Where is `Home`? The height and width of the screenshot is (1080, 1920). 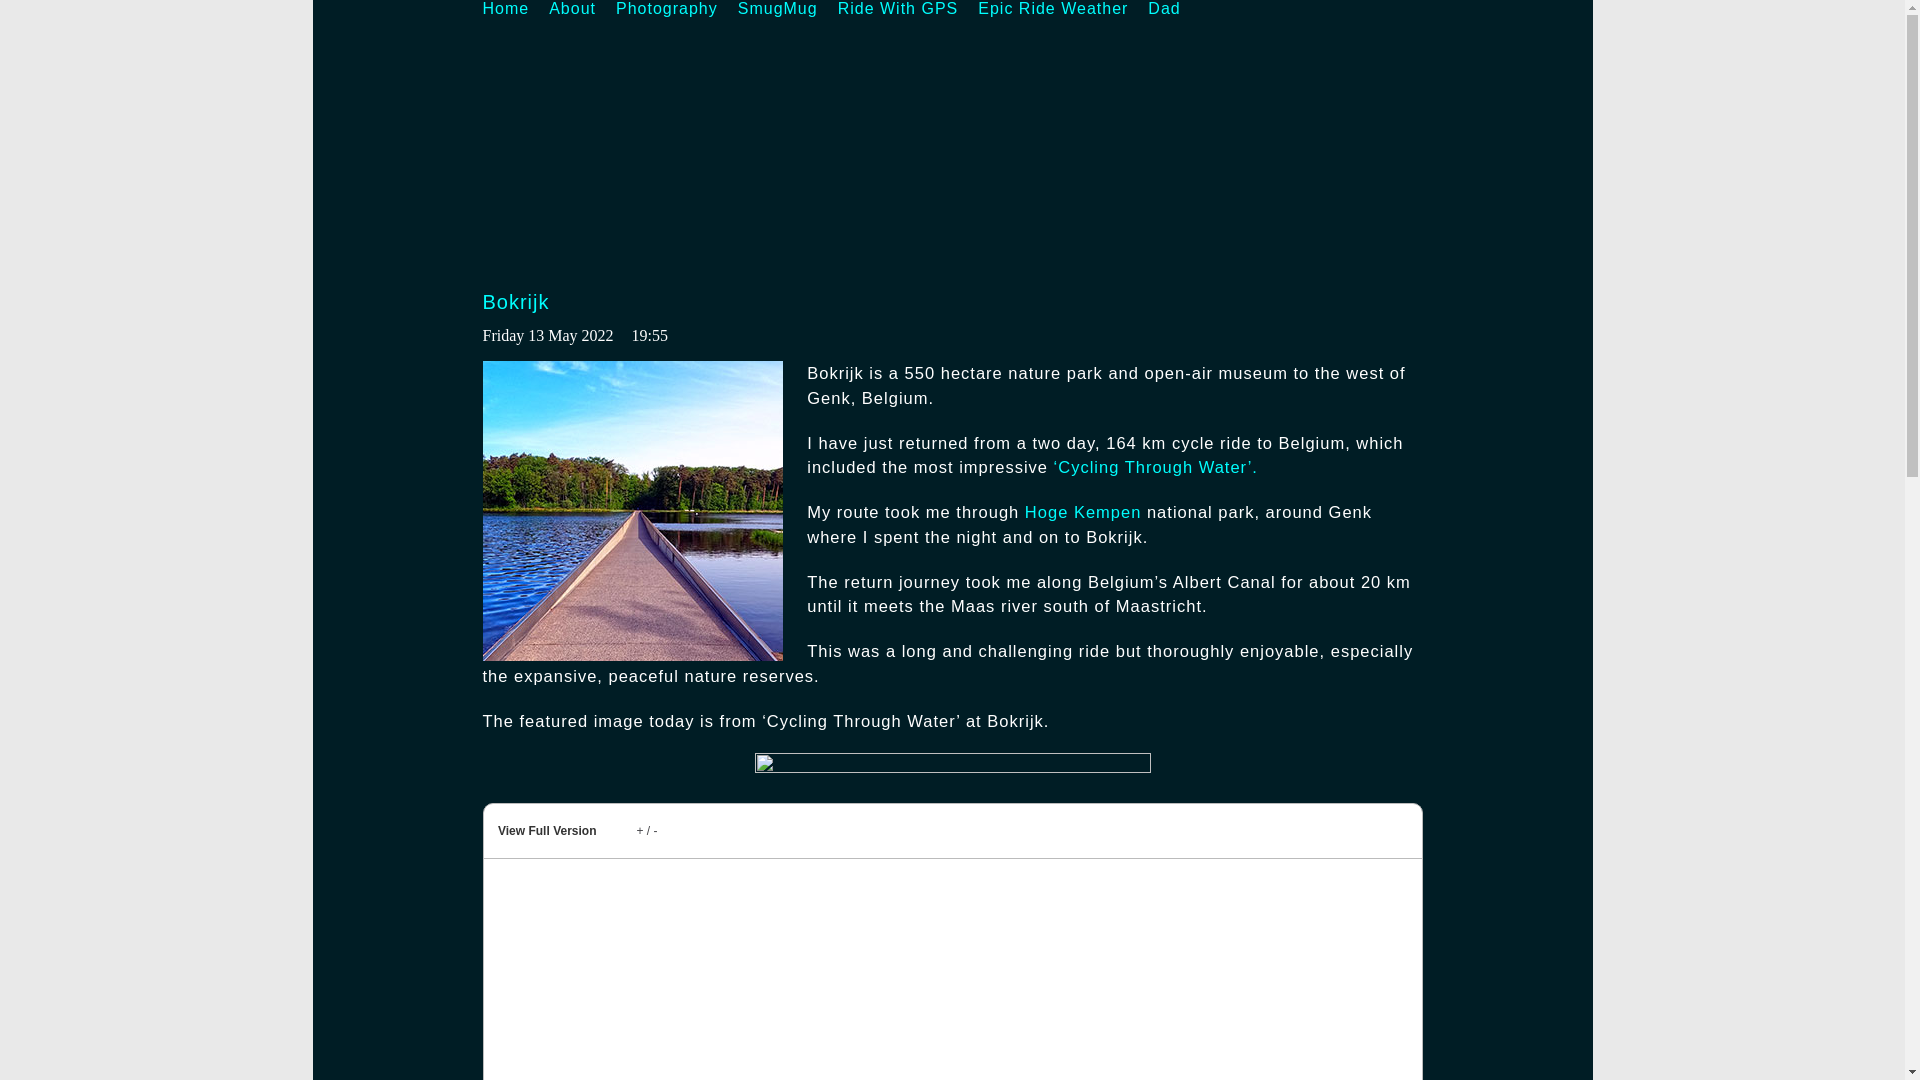
Home is located at coordinates (505, 9).